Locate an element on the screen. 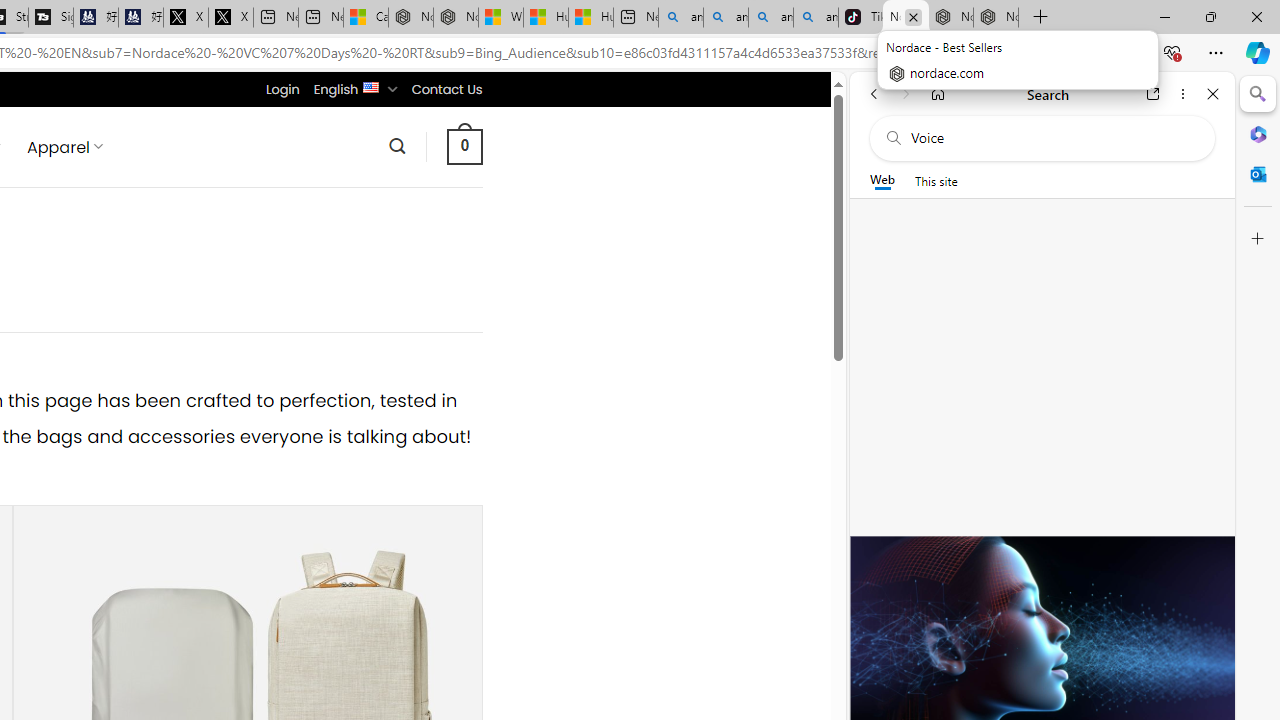  Search is located at coordinates (1258, 94).